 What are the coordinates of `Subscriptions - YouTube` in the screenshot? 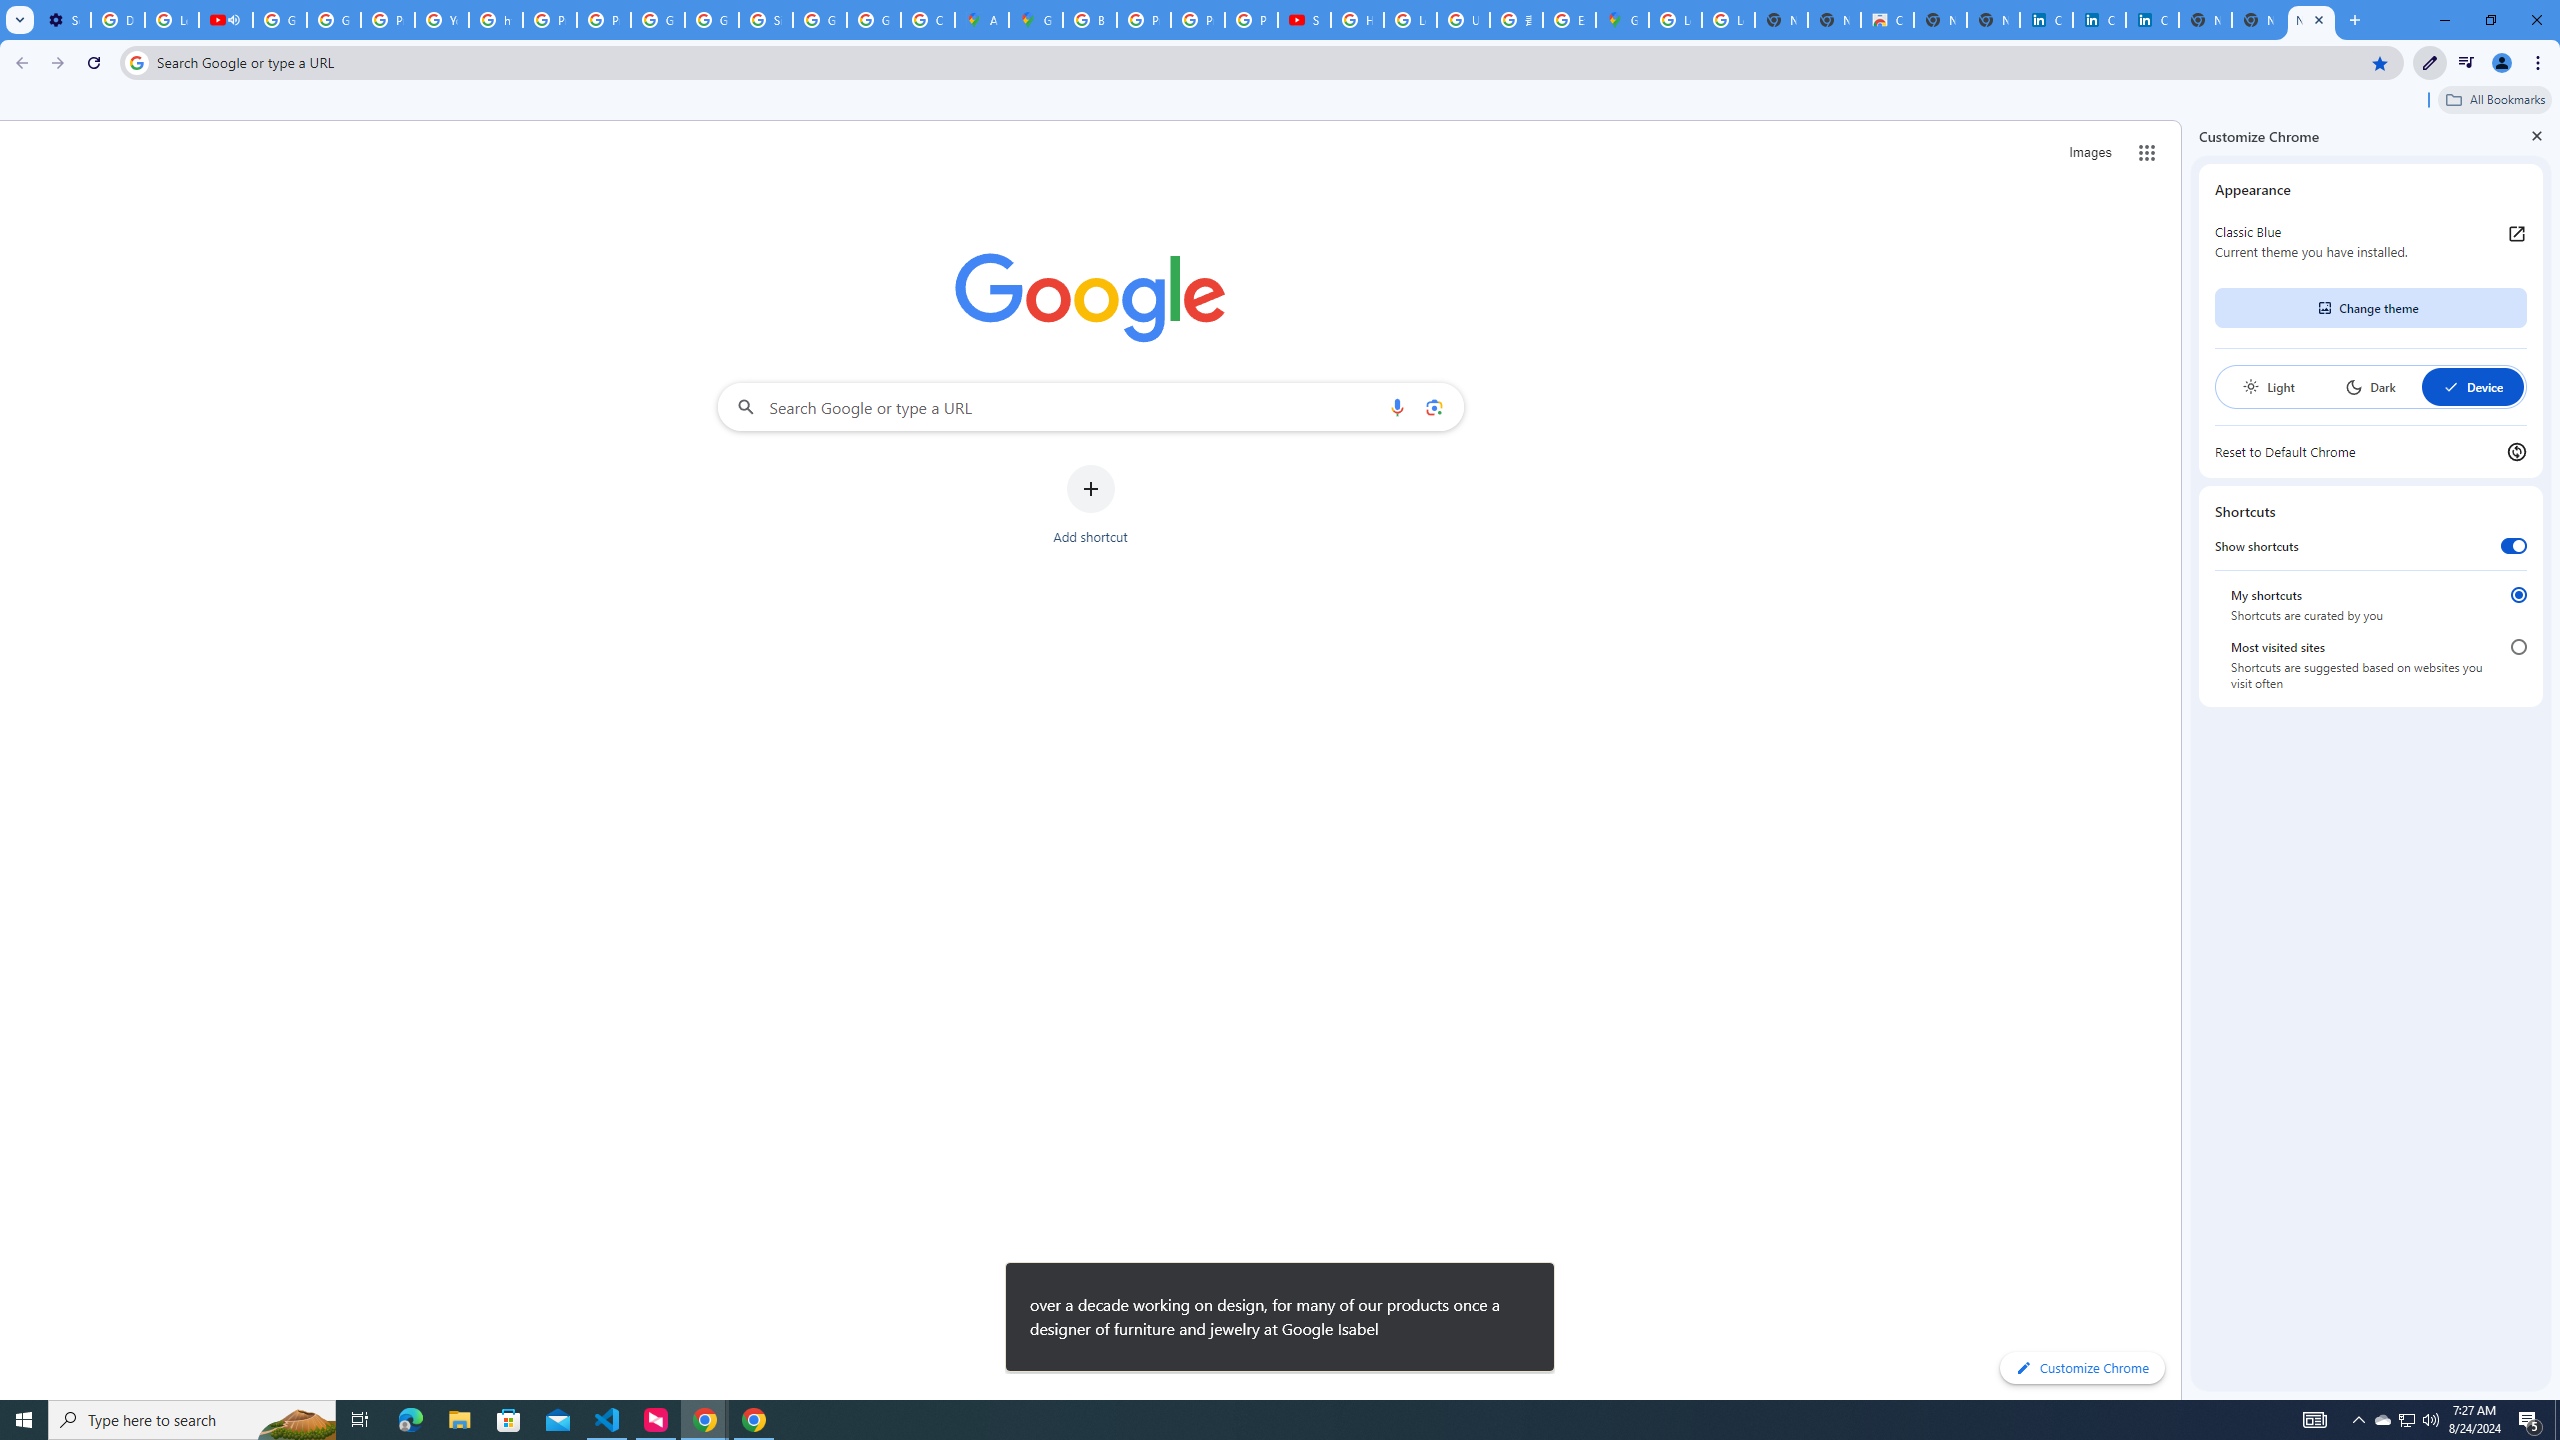 It's located at (1304, 20).